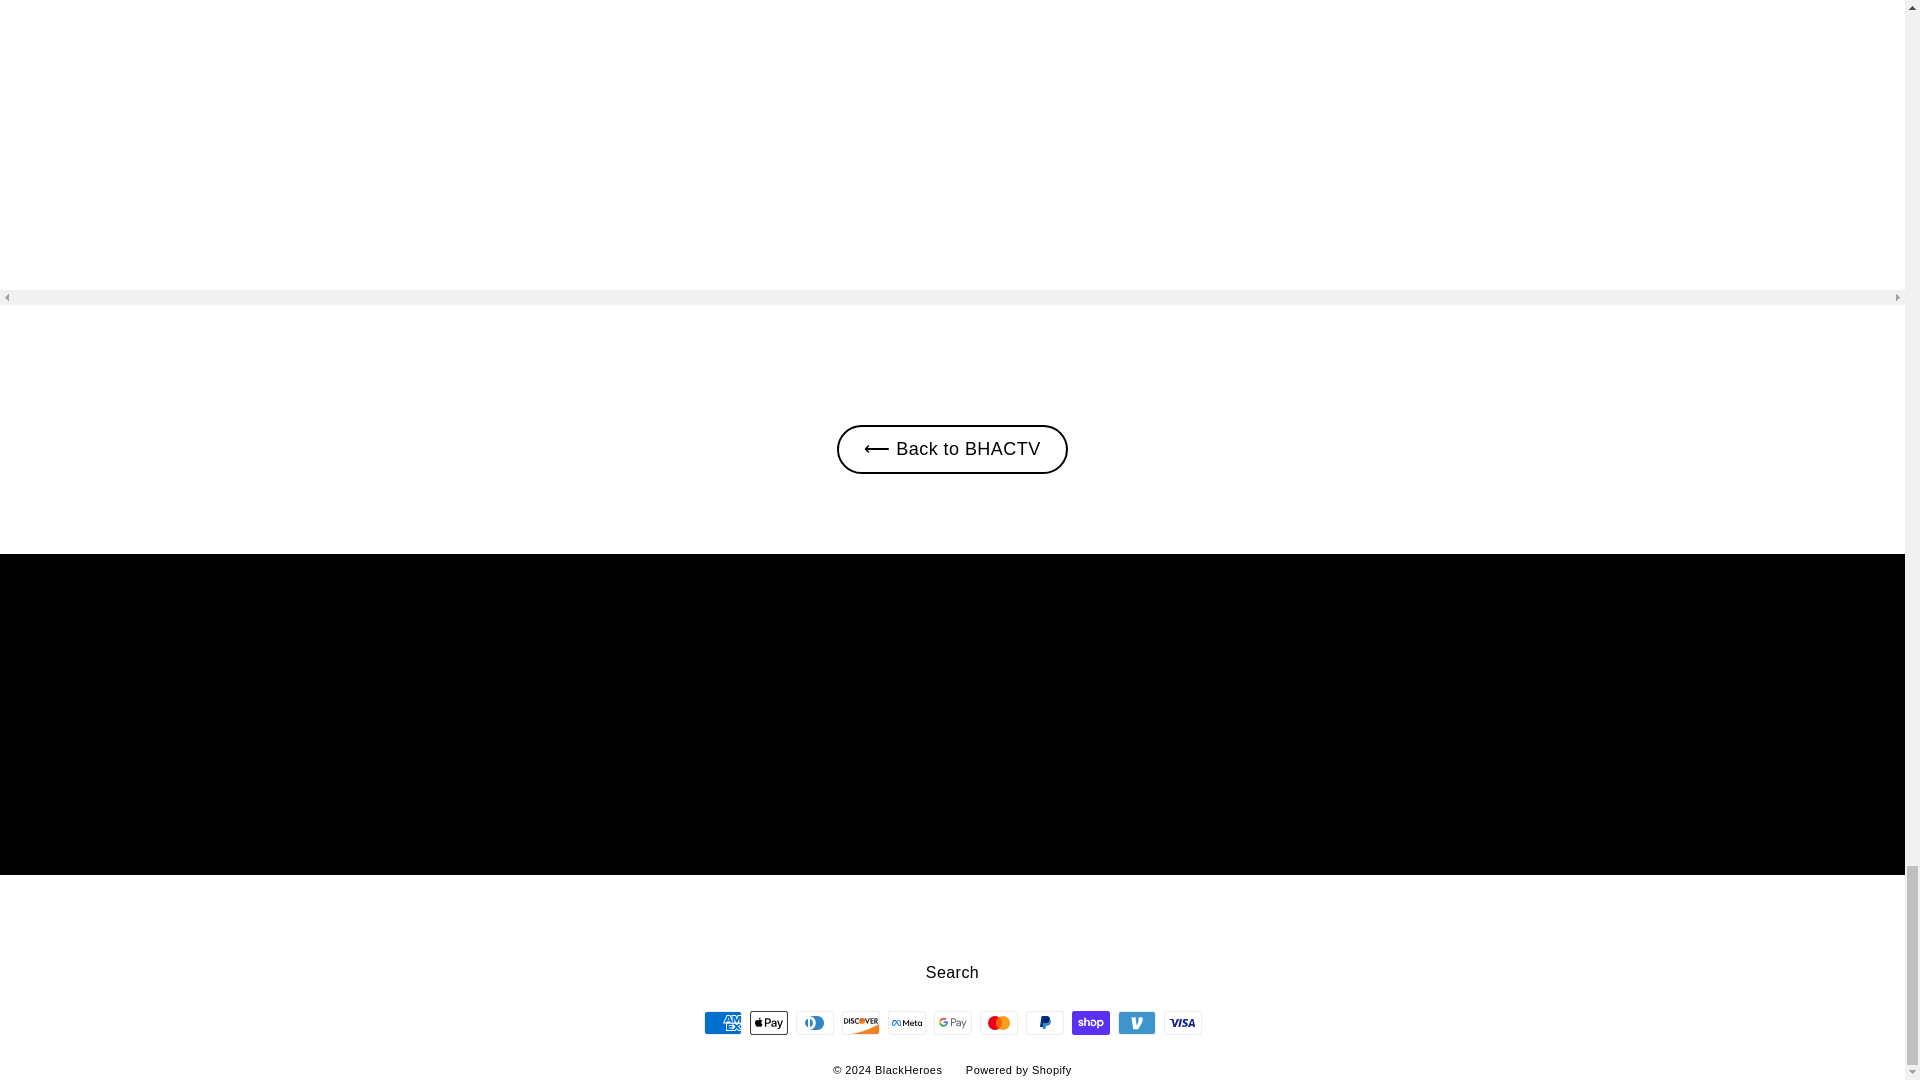 The width and height of the screenshot is (1920, 1080). What do you see at coordinates (1090, 1022) in the screenshot?
I see `Shop Pay` at bounding box center [1090, 1022].